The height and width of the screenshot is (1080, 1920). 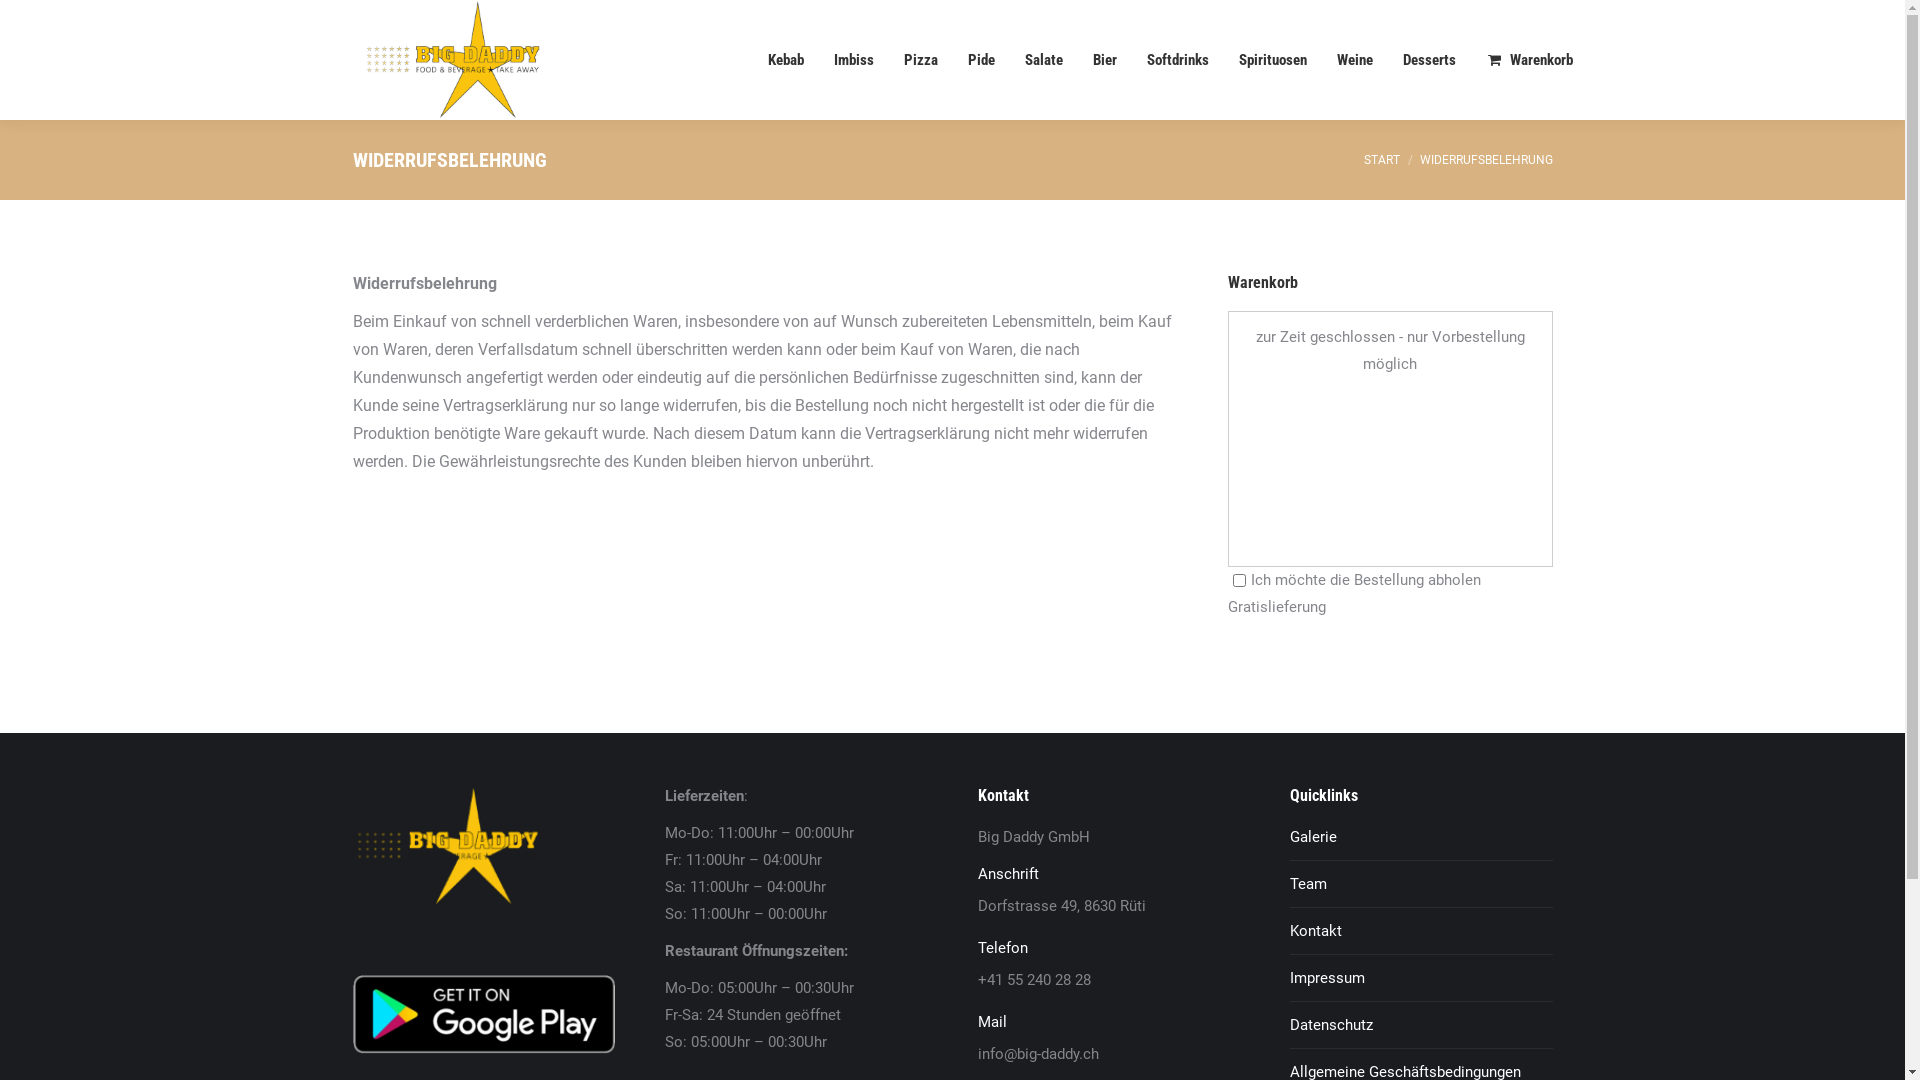 I want to click on Kebab, so click(x=786, y=60).